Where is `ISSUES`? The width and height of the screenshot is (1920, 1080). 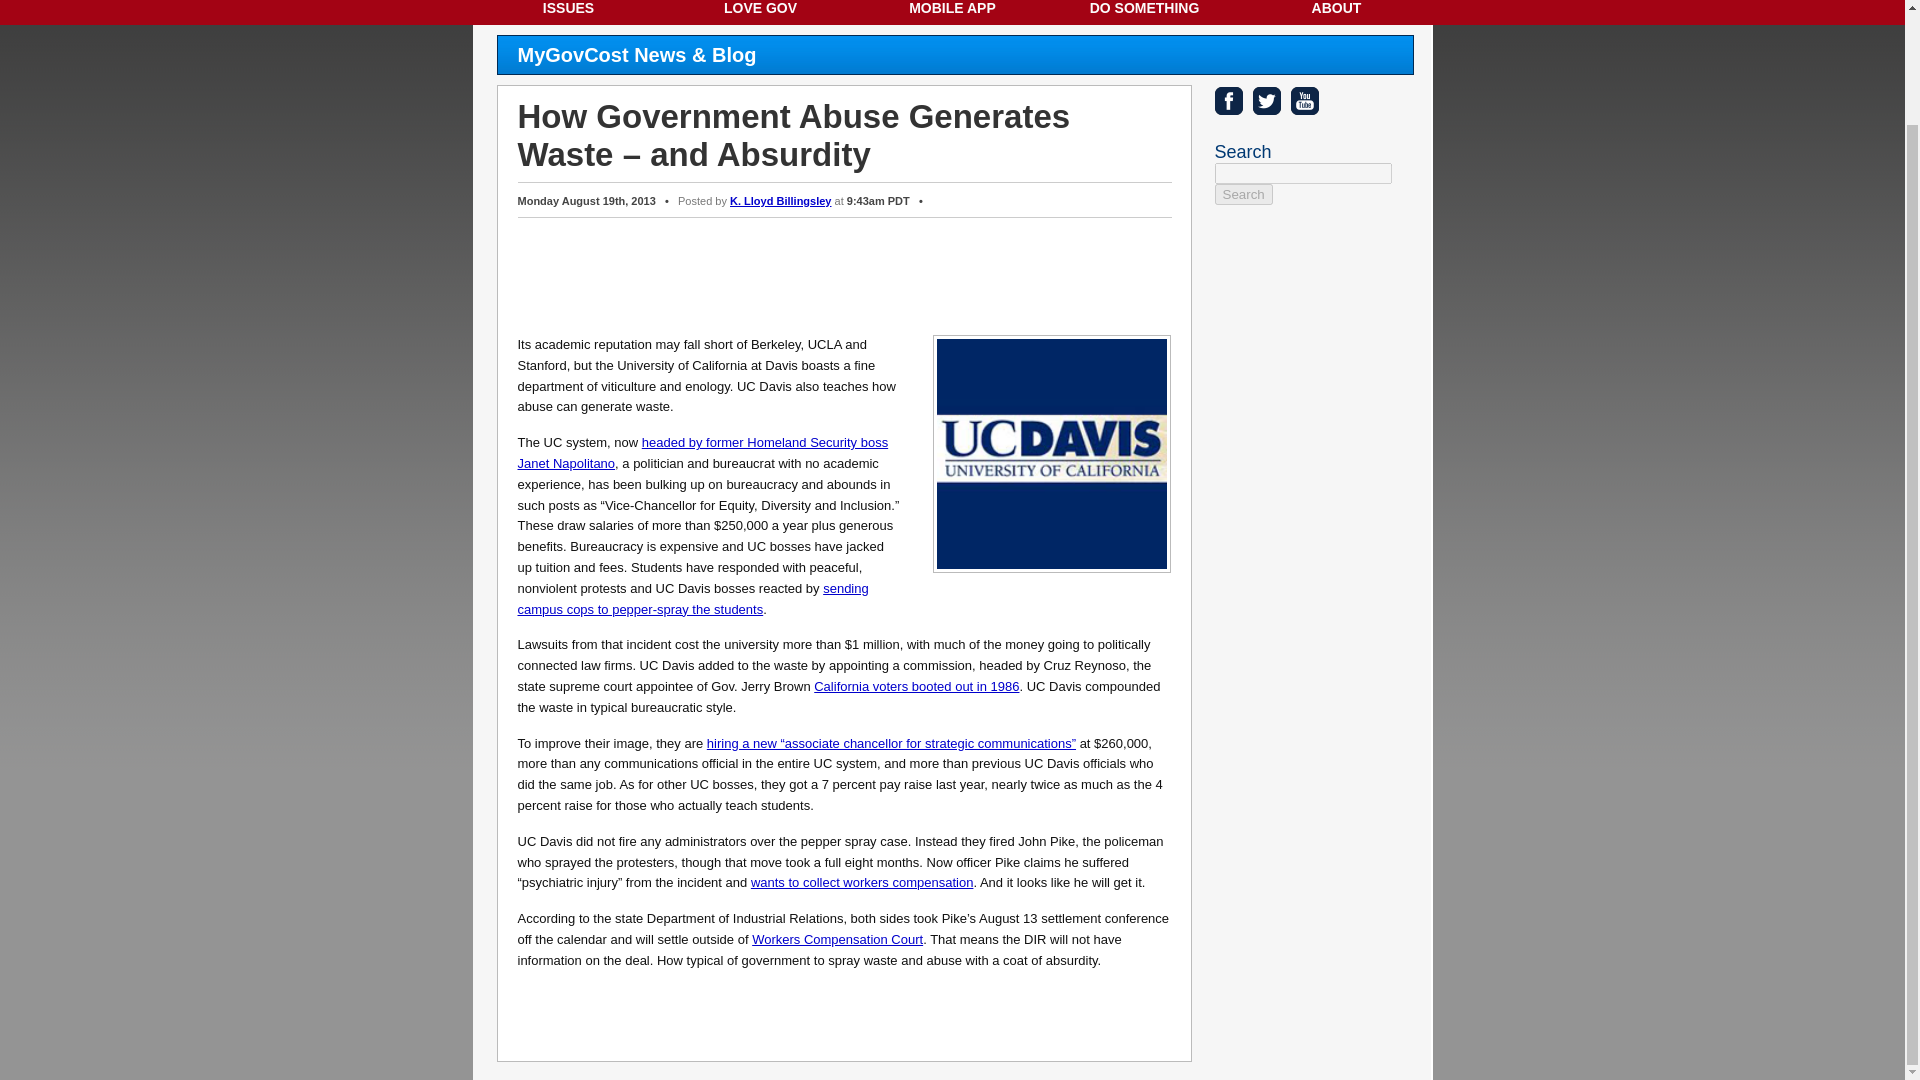
ISSUES is located at coordinates (568, 12).